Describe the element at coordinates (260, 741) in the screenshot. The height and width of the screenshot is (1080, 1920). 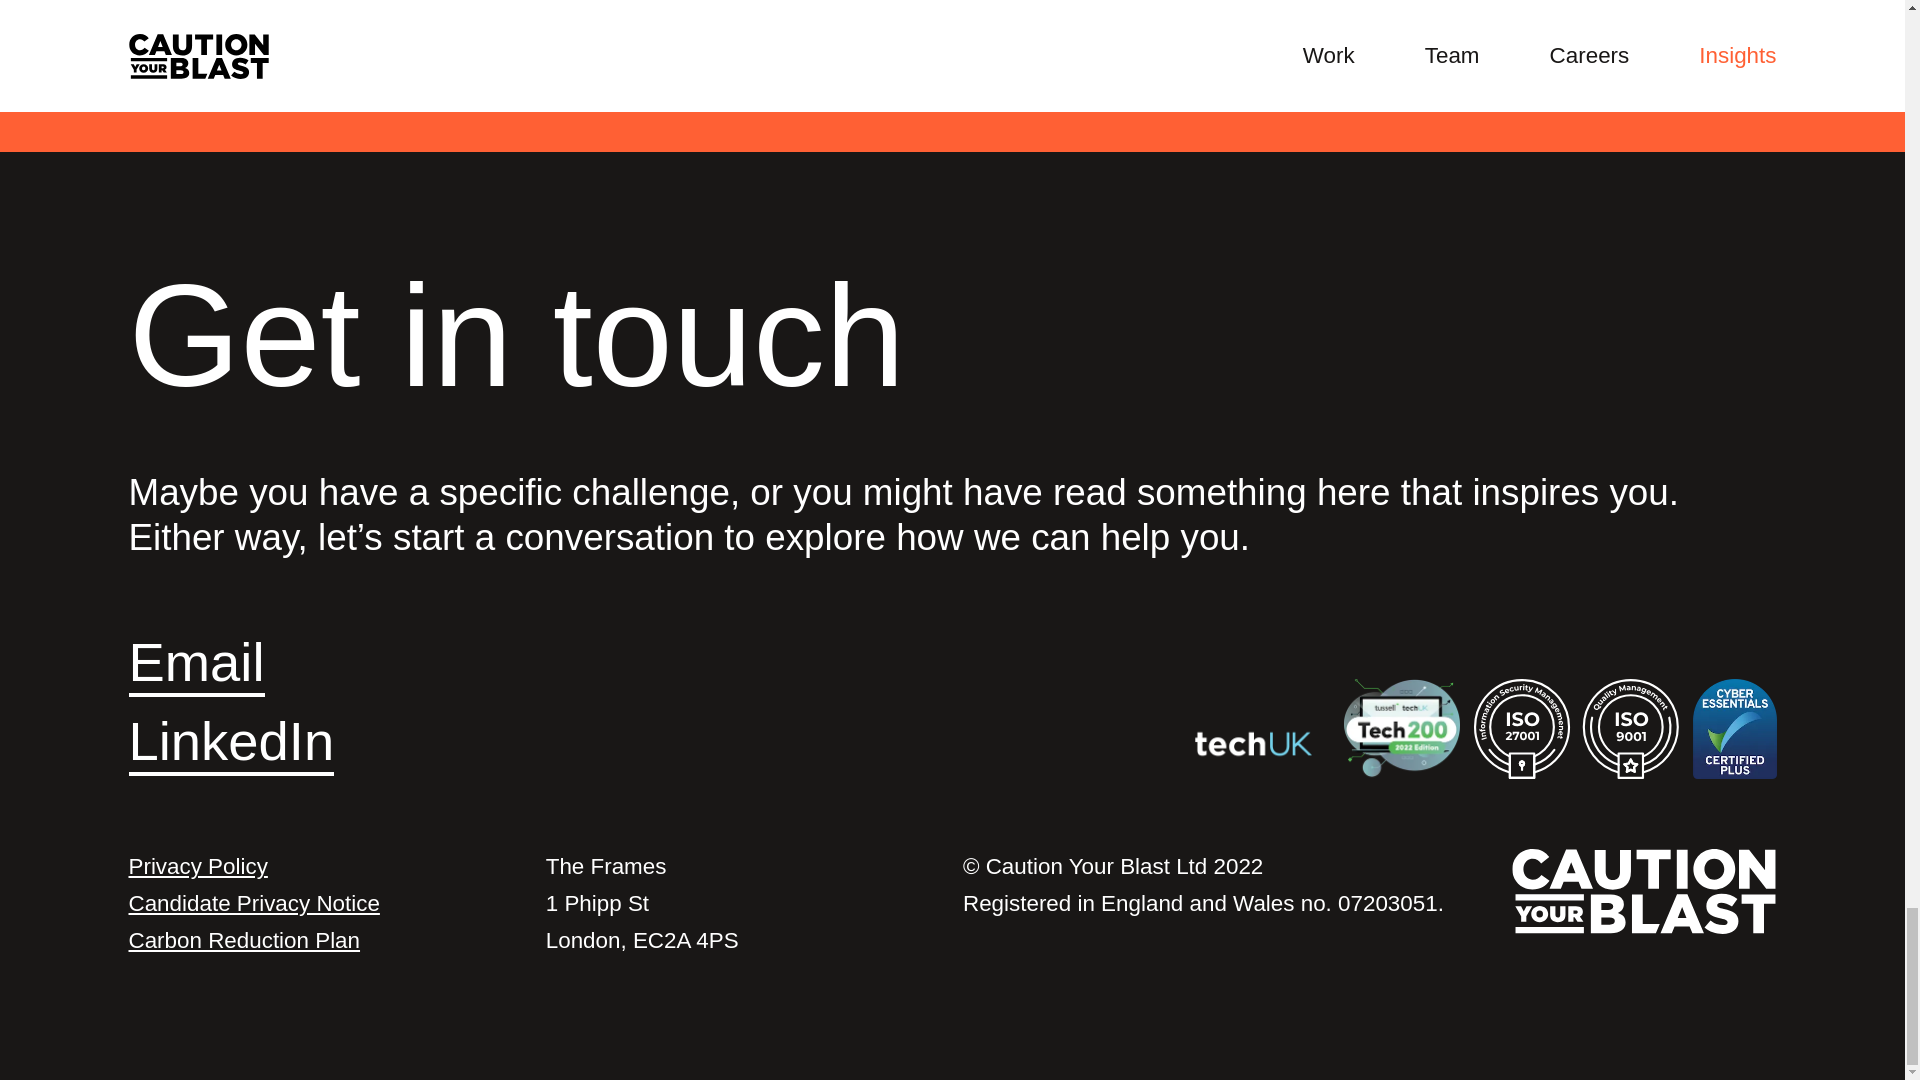
I see `LinkedIn` at that location.